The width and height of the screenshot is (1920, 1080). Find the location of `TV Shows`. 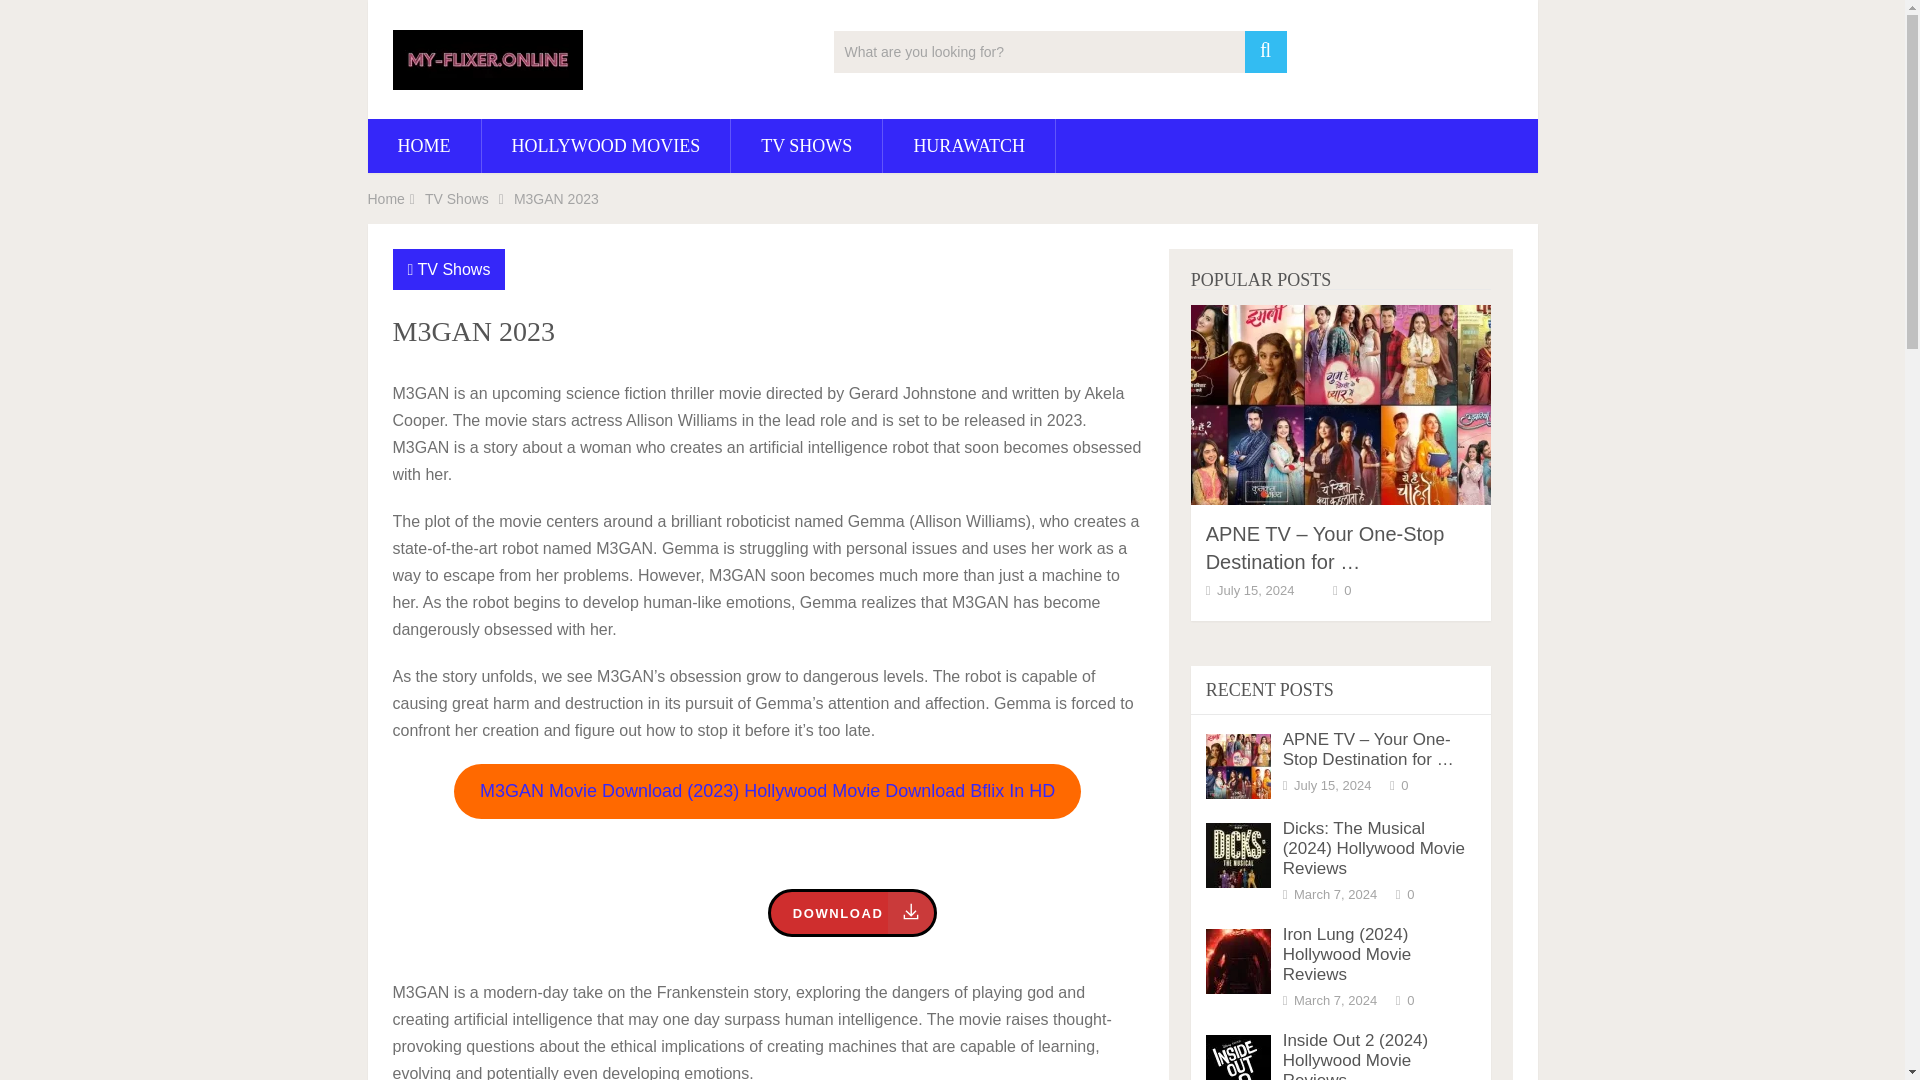

TV Shows is located at coordinates (454, 269).